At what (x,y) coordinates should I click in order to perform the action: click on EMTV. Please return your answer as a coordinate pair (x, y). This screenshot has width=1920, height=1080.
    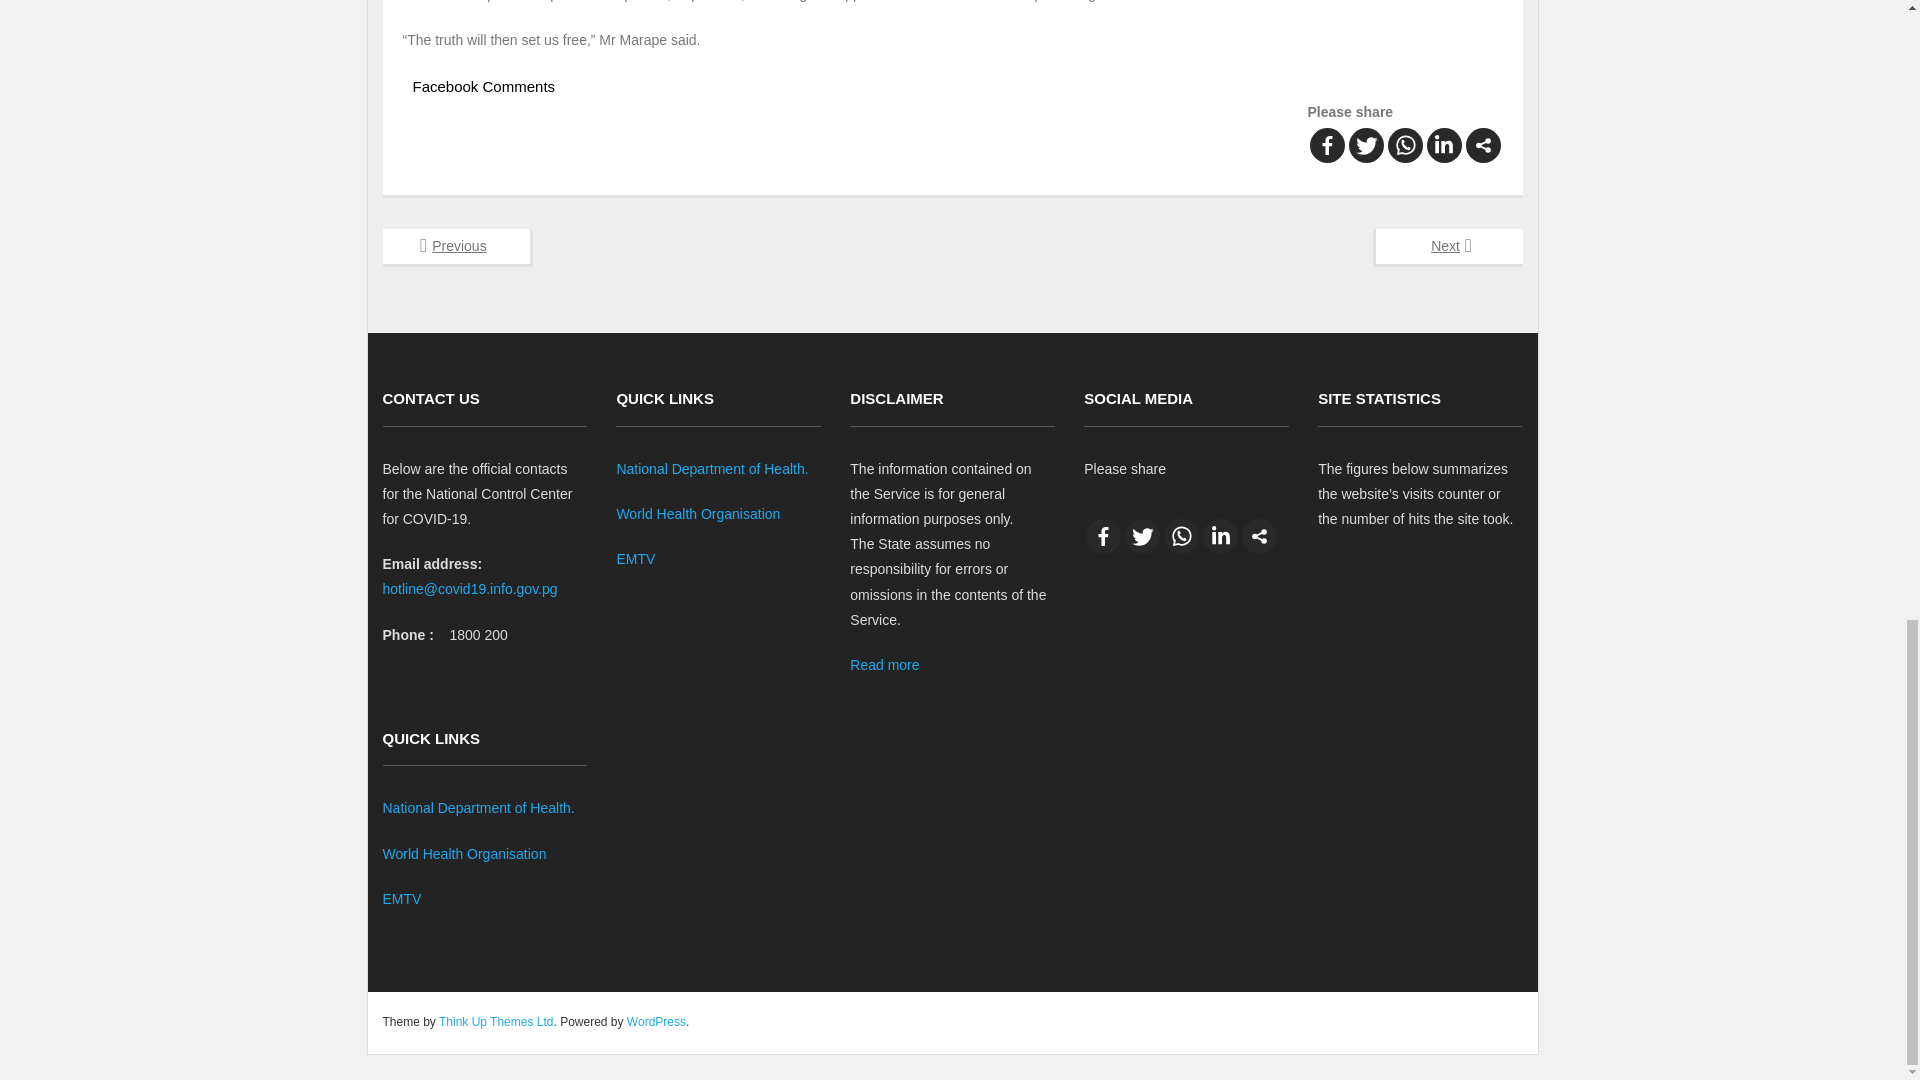
    Looking at the image, I should click on (635, 558).